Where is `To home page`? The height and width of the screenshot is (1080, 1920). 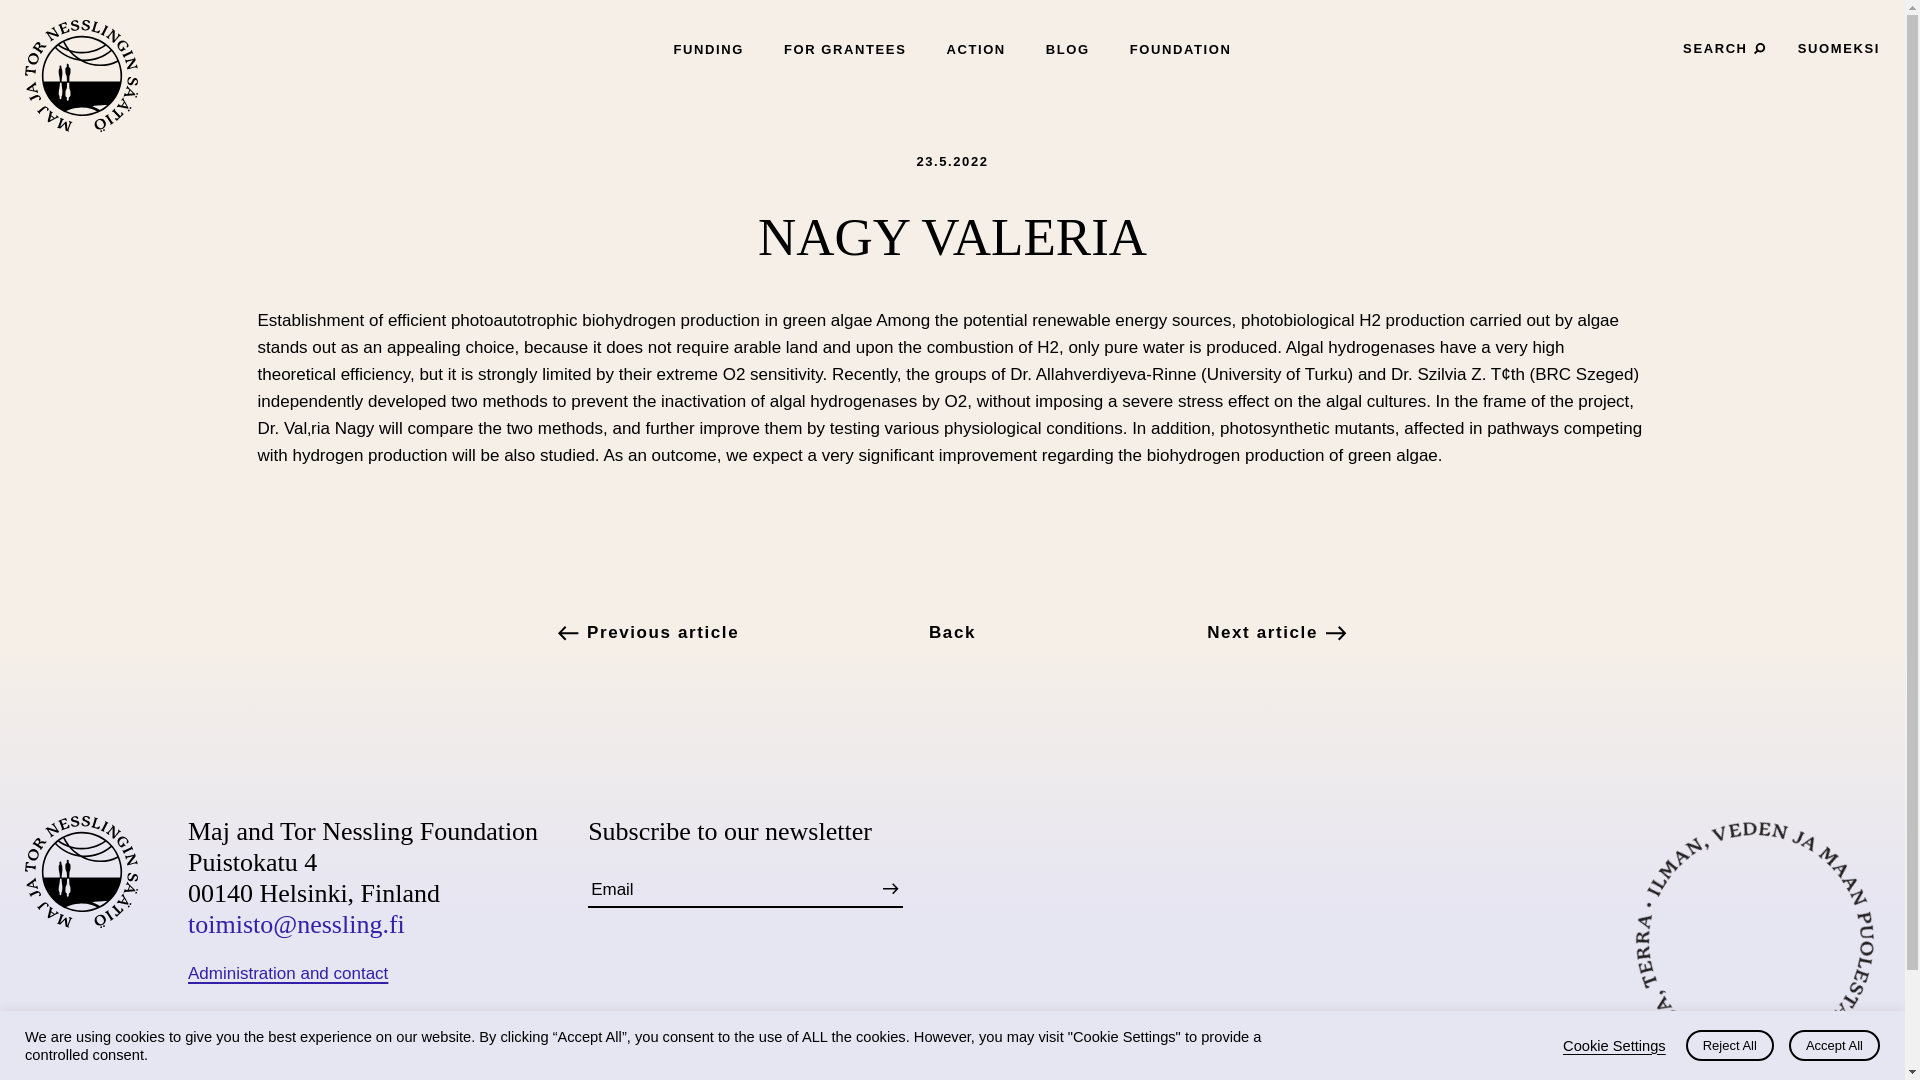
To home page is located at coordinates (81, 76).